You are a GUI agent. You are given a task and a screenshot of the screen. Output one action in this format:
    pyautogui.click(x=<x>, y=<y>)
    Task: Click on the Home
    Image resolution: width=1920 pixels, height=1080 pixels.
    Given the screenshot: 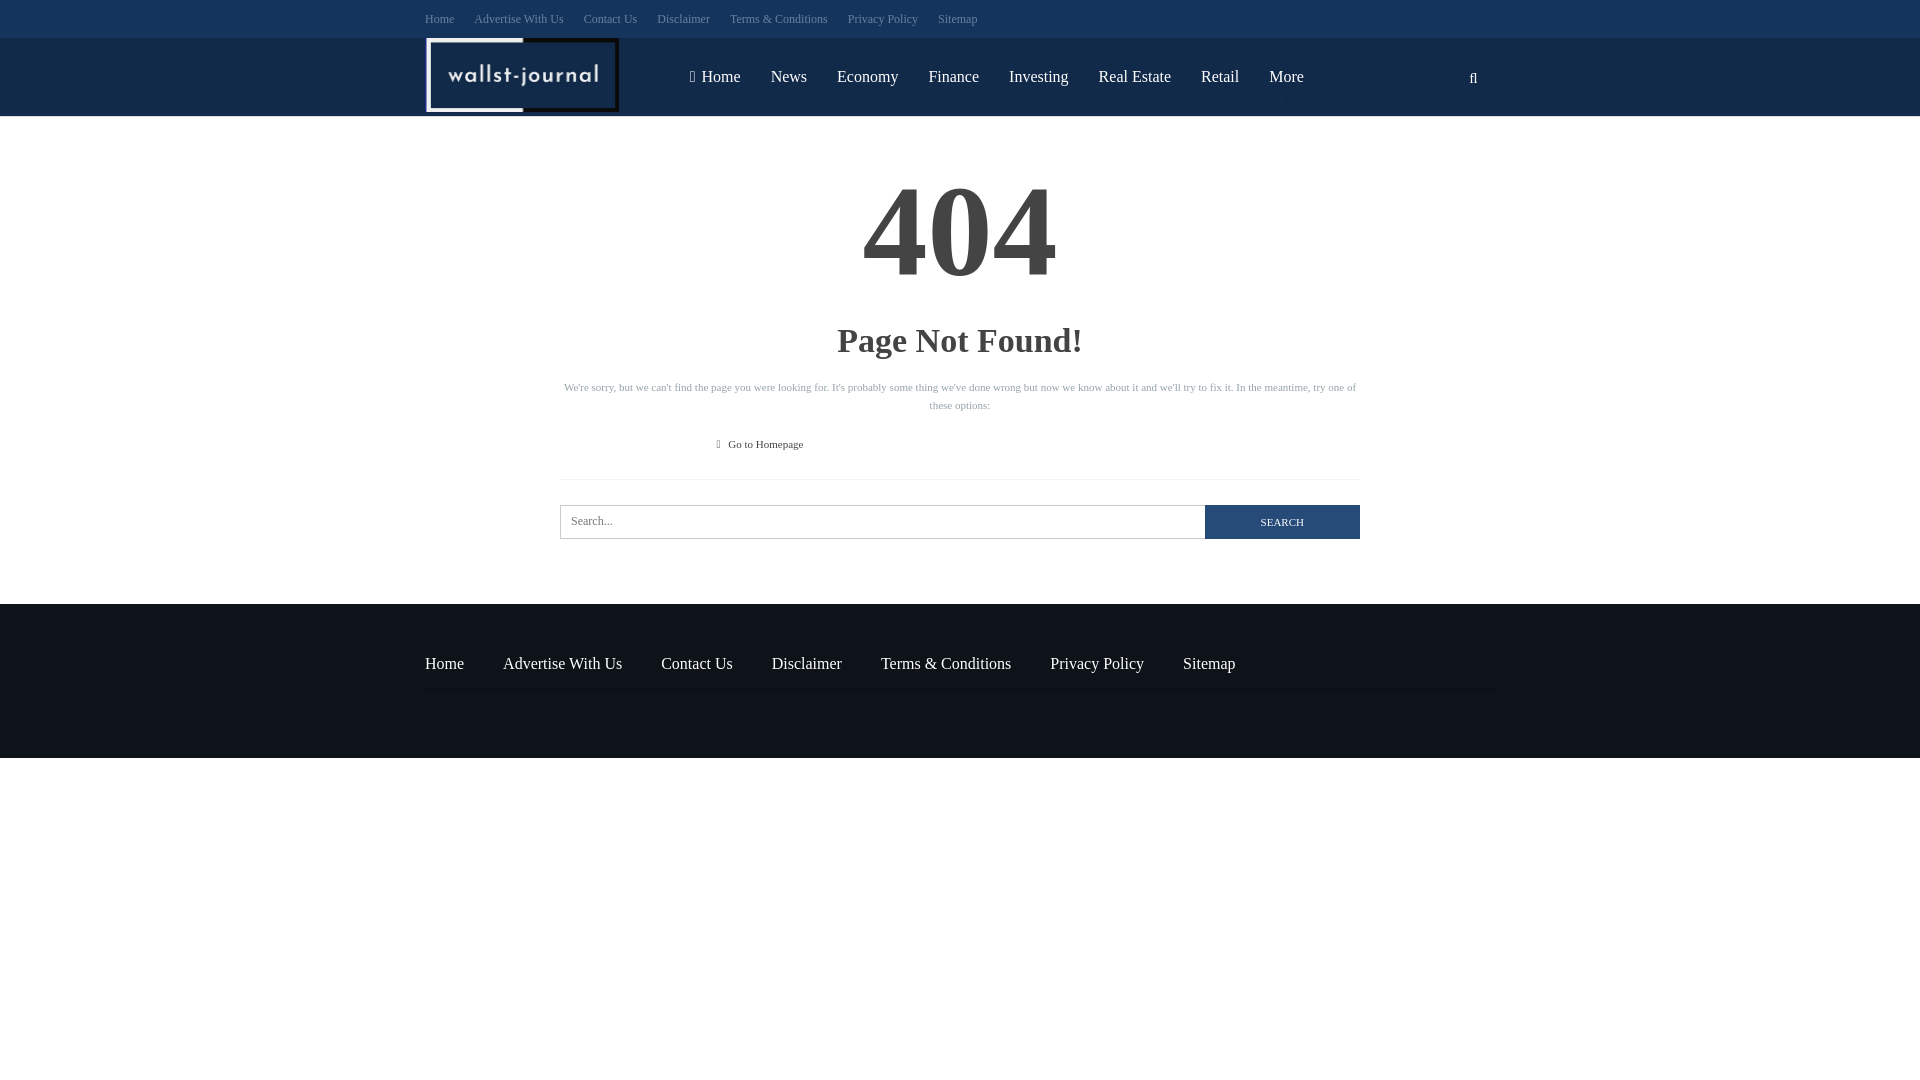 What is the action you would take?
    pyautogui.click(x=444, y=662)
    